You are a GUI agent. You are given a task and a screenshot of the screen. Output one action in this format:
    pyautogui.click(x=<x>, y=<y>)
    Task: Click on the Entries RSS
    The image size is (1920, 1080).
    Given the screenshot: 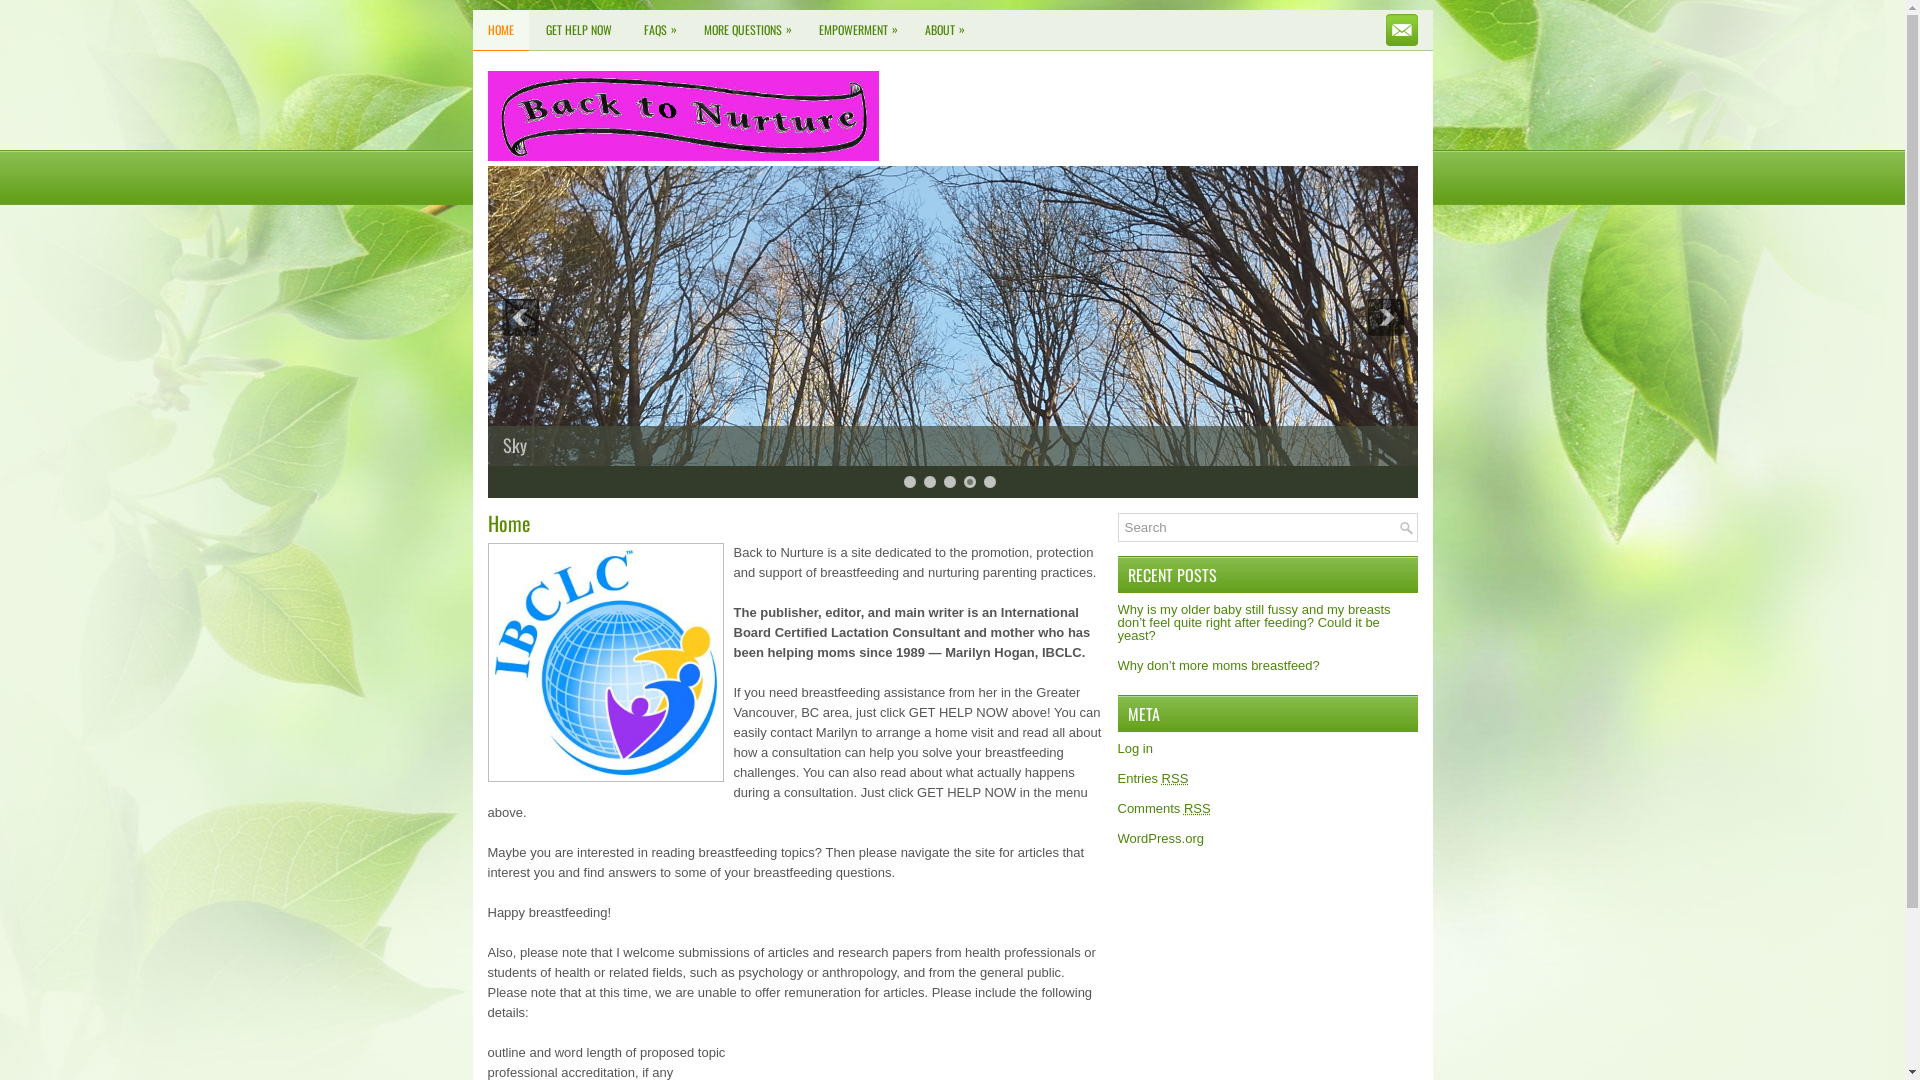 What is the action you would take?
    pyautogui.click(x=1154, y=778)
    